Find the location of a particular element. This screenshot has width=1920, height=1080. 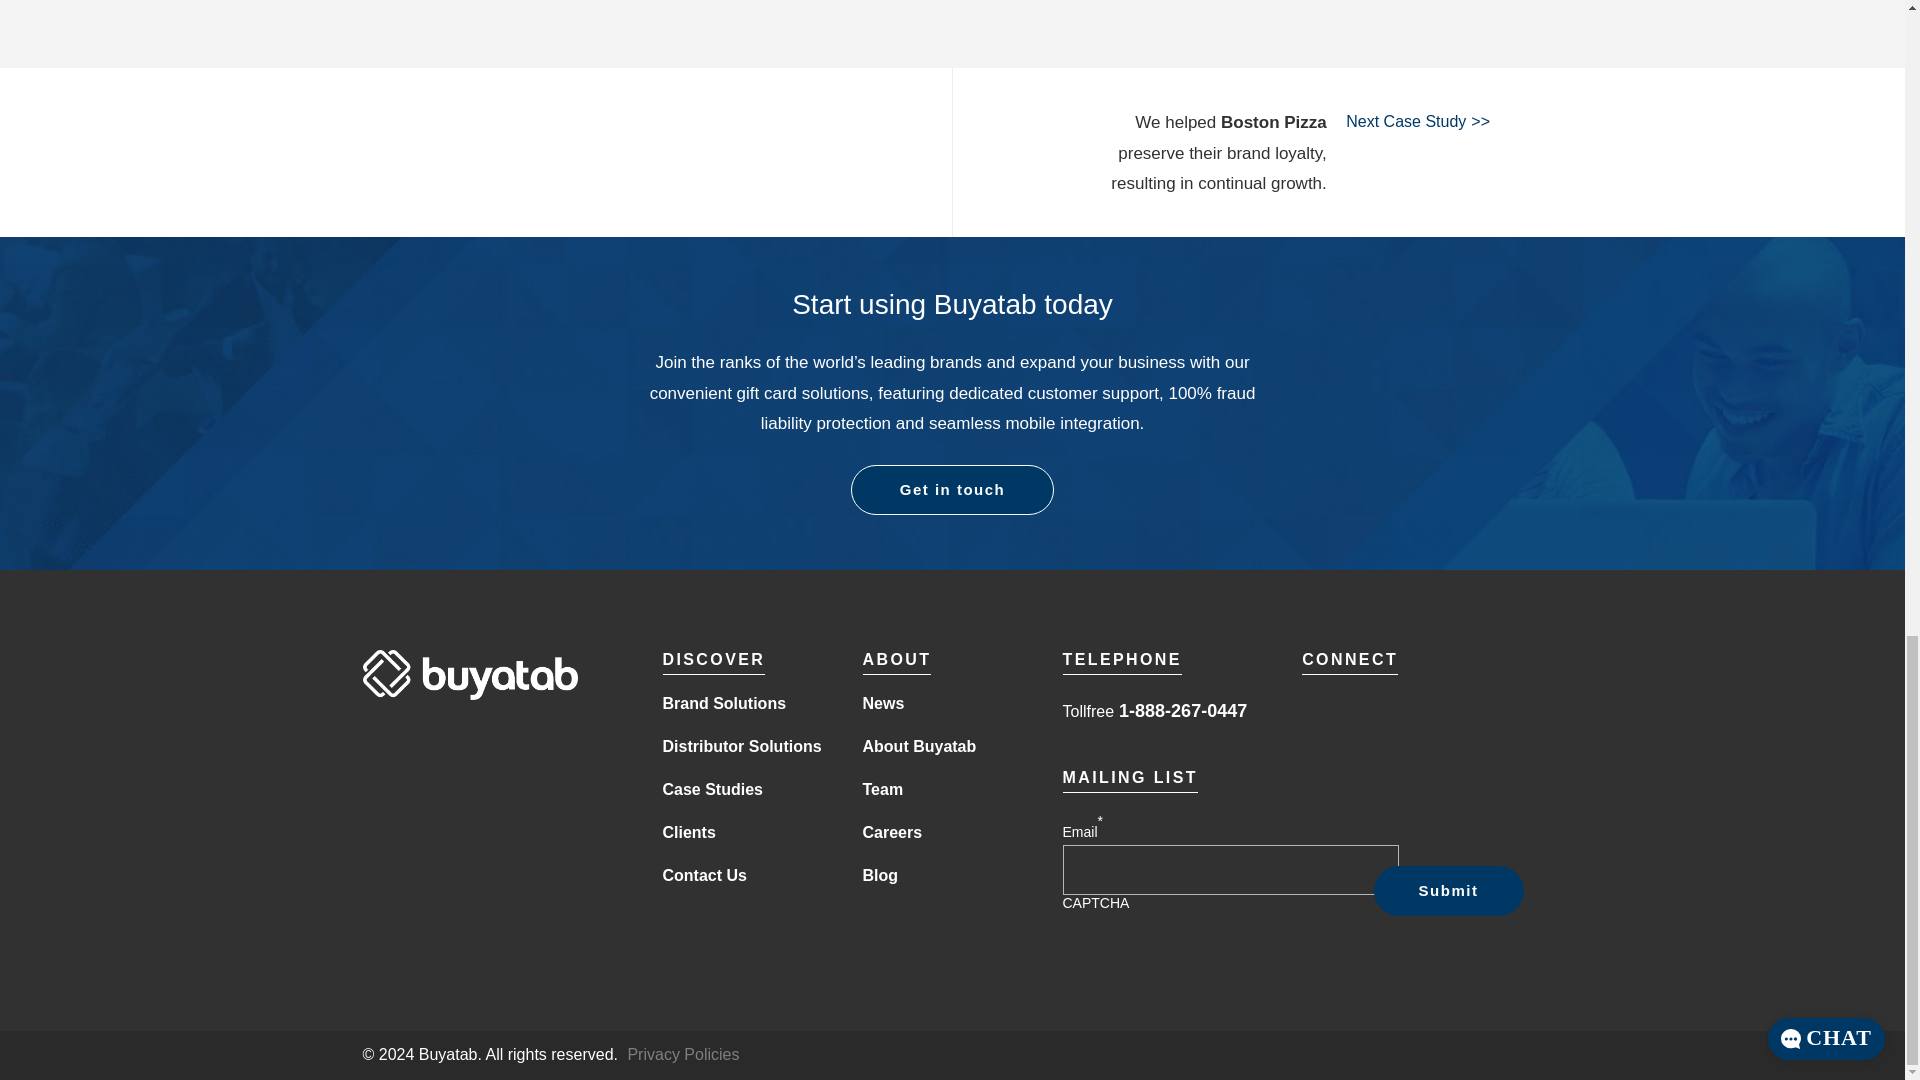

Case Studies is located at coordinates (712, 790).